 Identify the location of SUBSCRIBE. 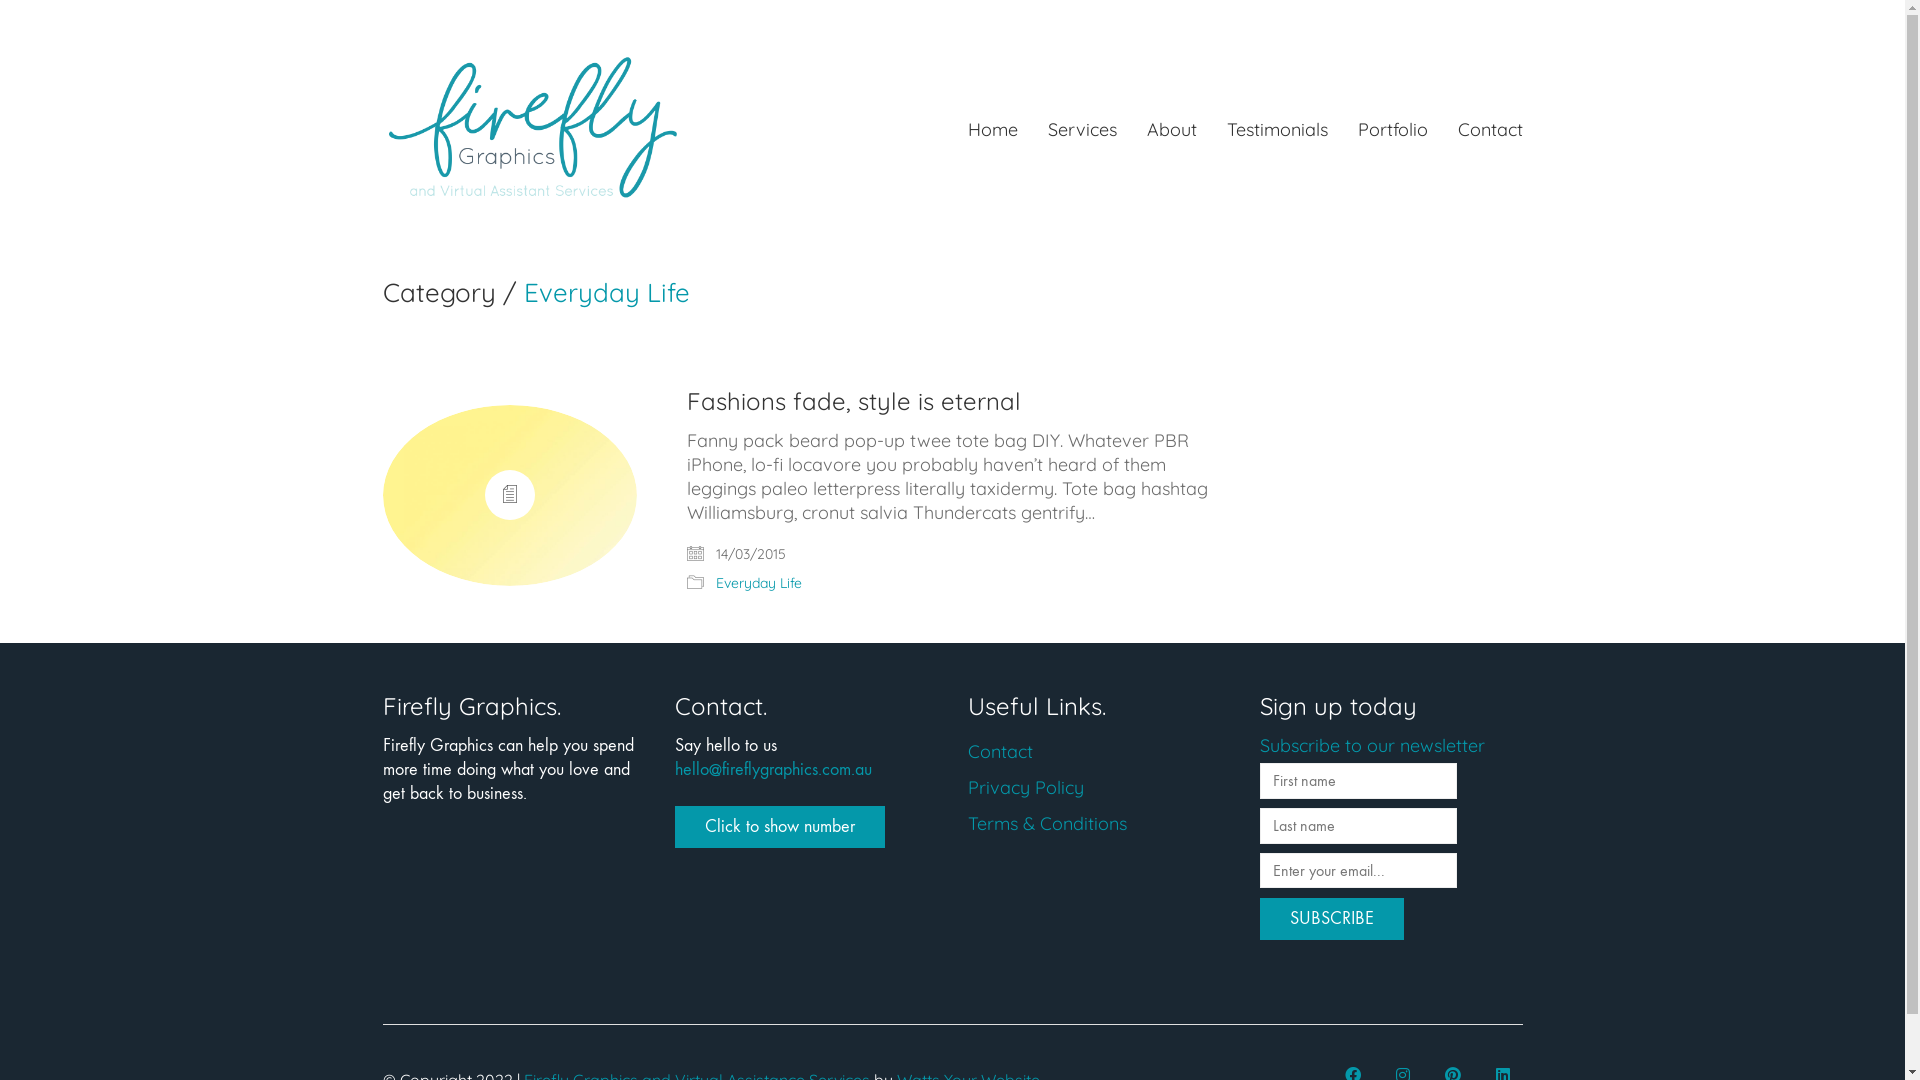
(1332, 919).